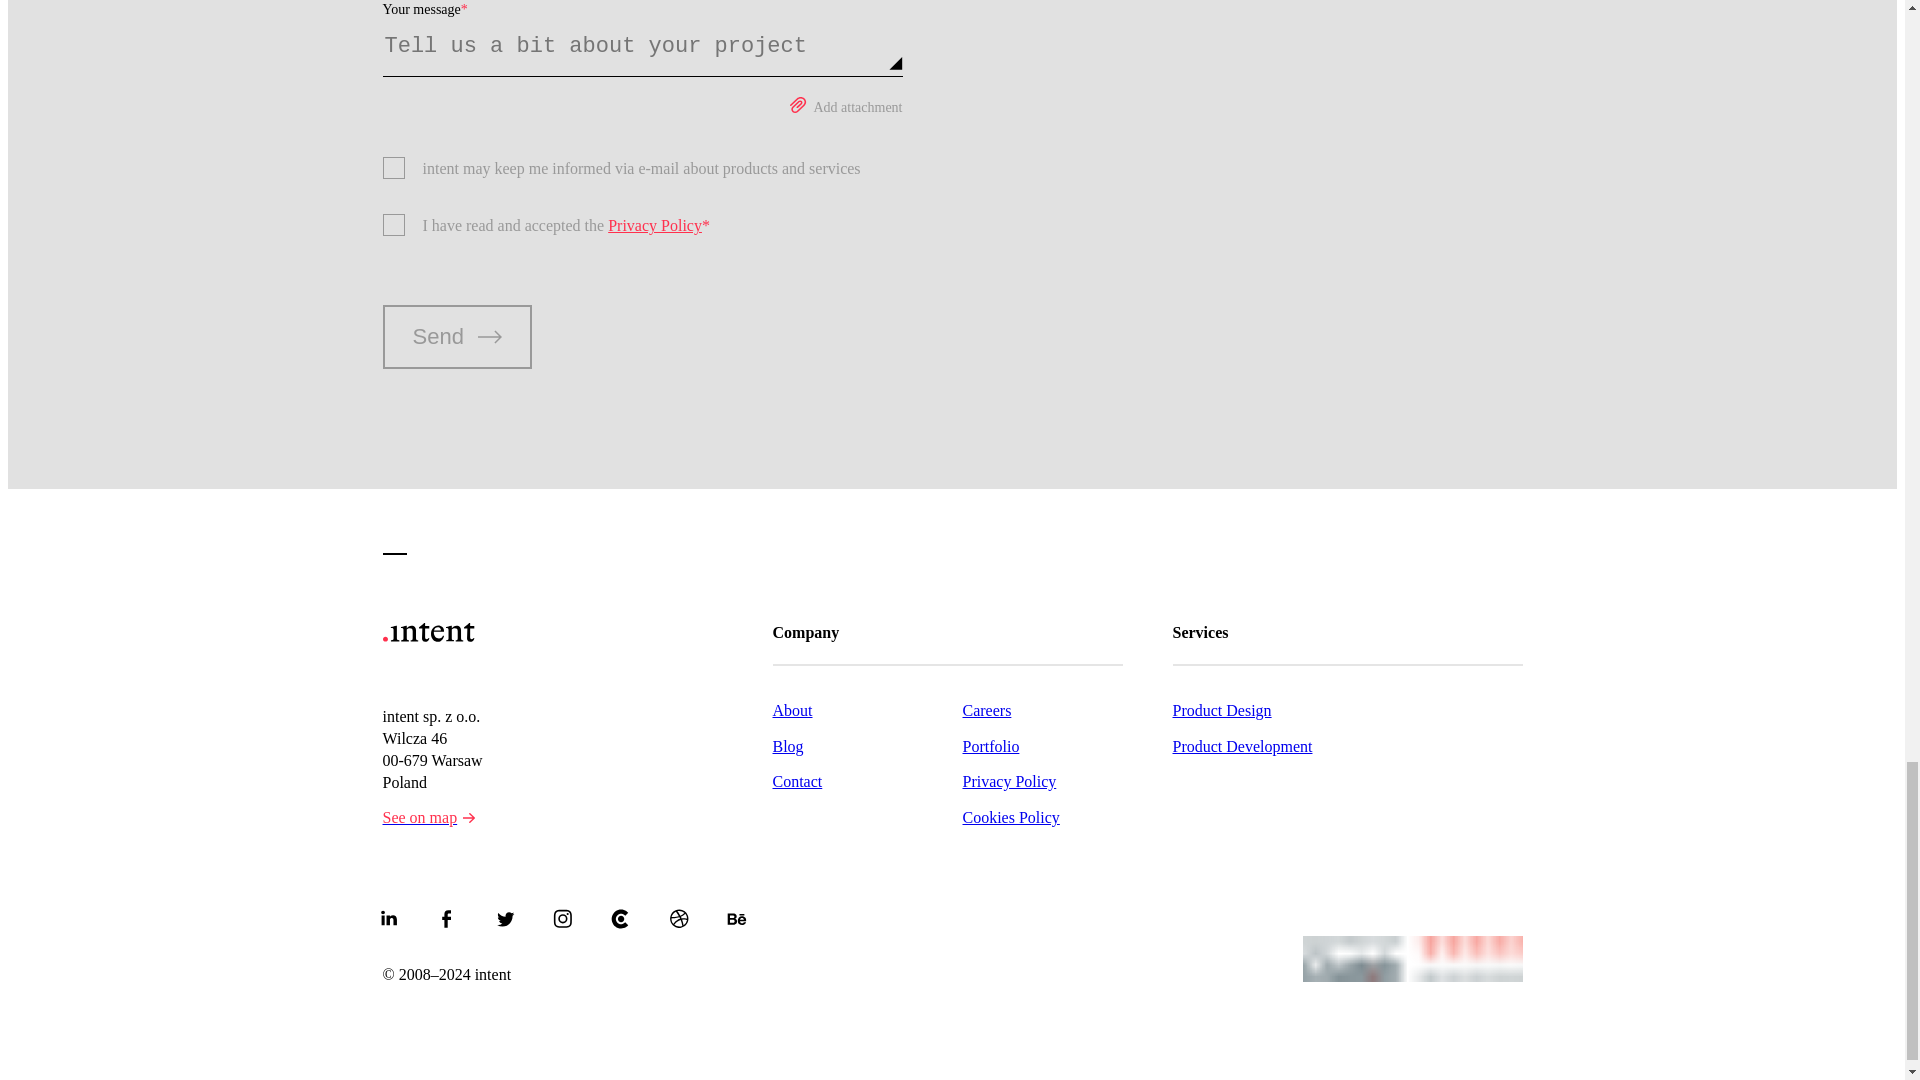 The image size is (1920, 1080). I want to click on Send, so click(456, 336).